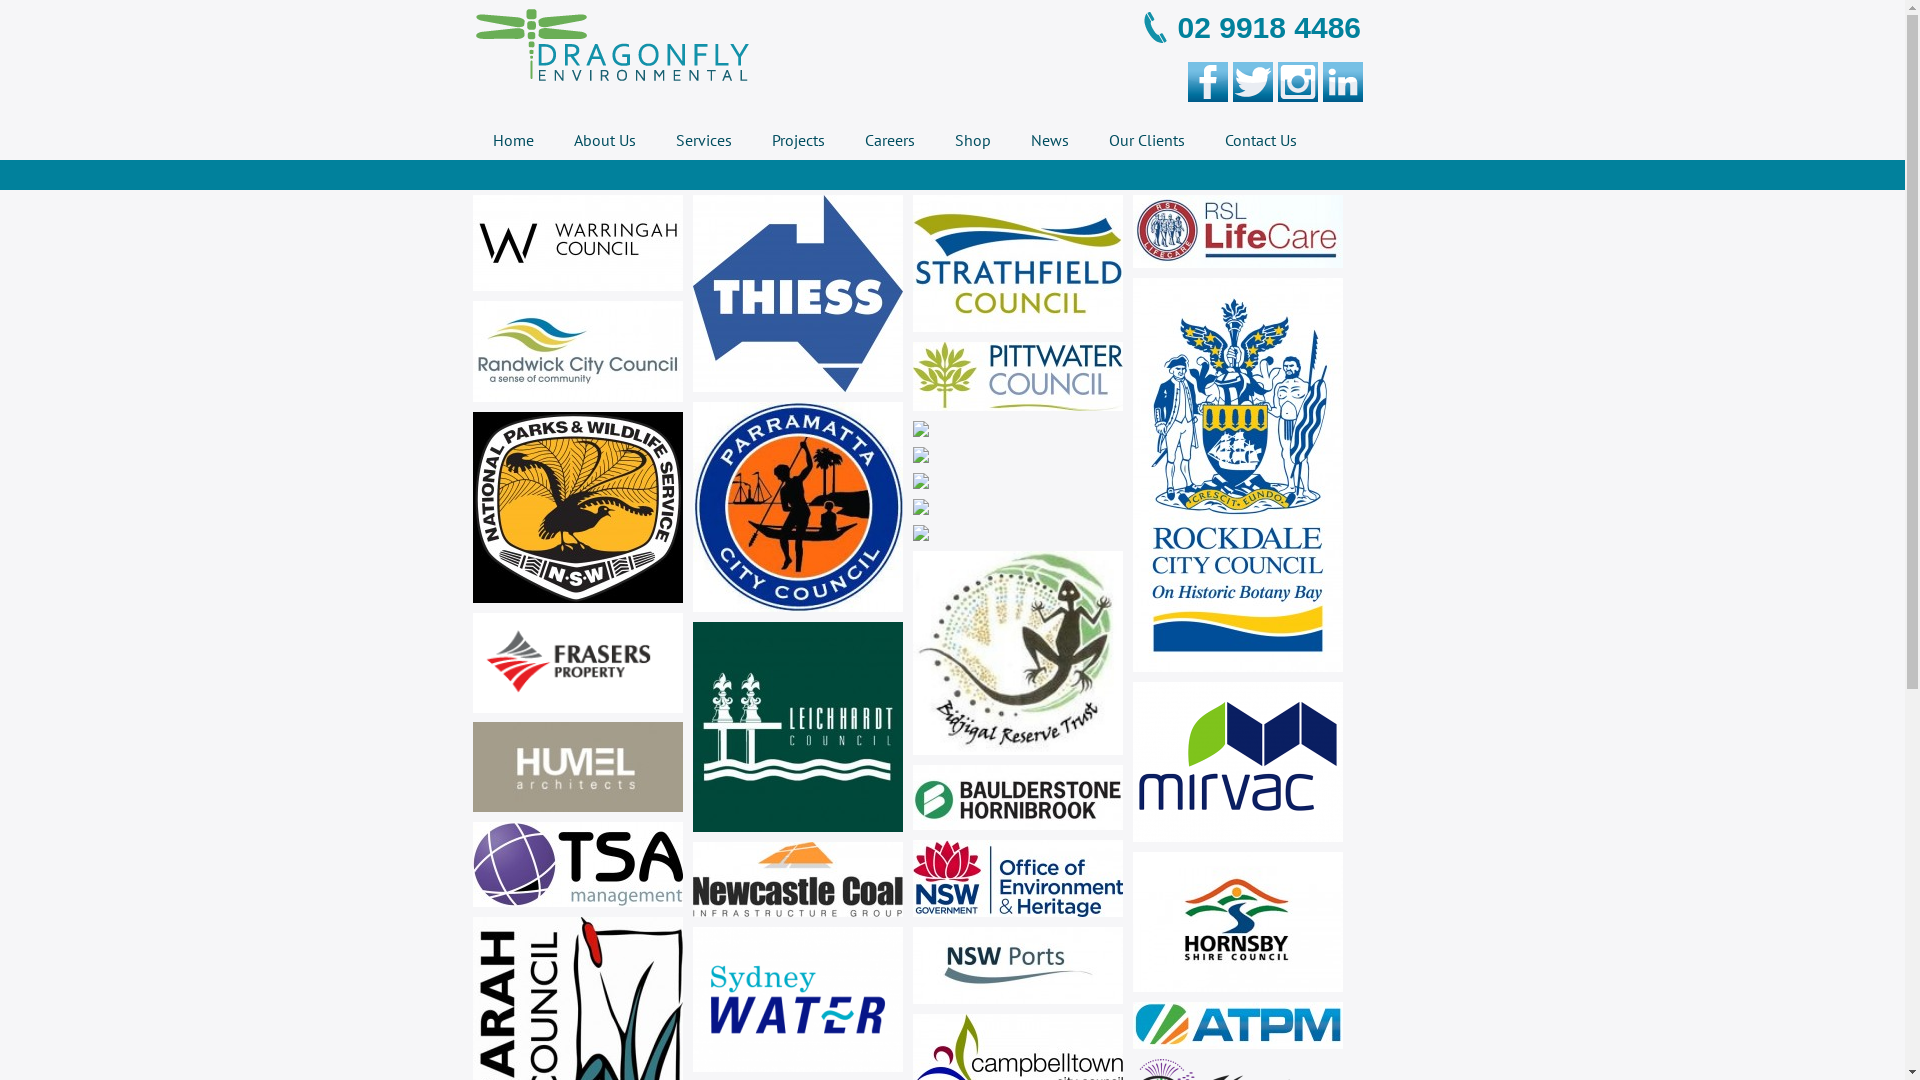 The height and width of the screenshot is (1080, 1920). Describe the element at coordinates (1260, 140) in the screenshot. I see `Contact Us` at that location.